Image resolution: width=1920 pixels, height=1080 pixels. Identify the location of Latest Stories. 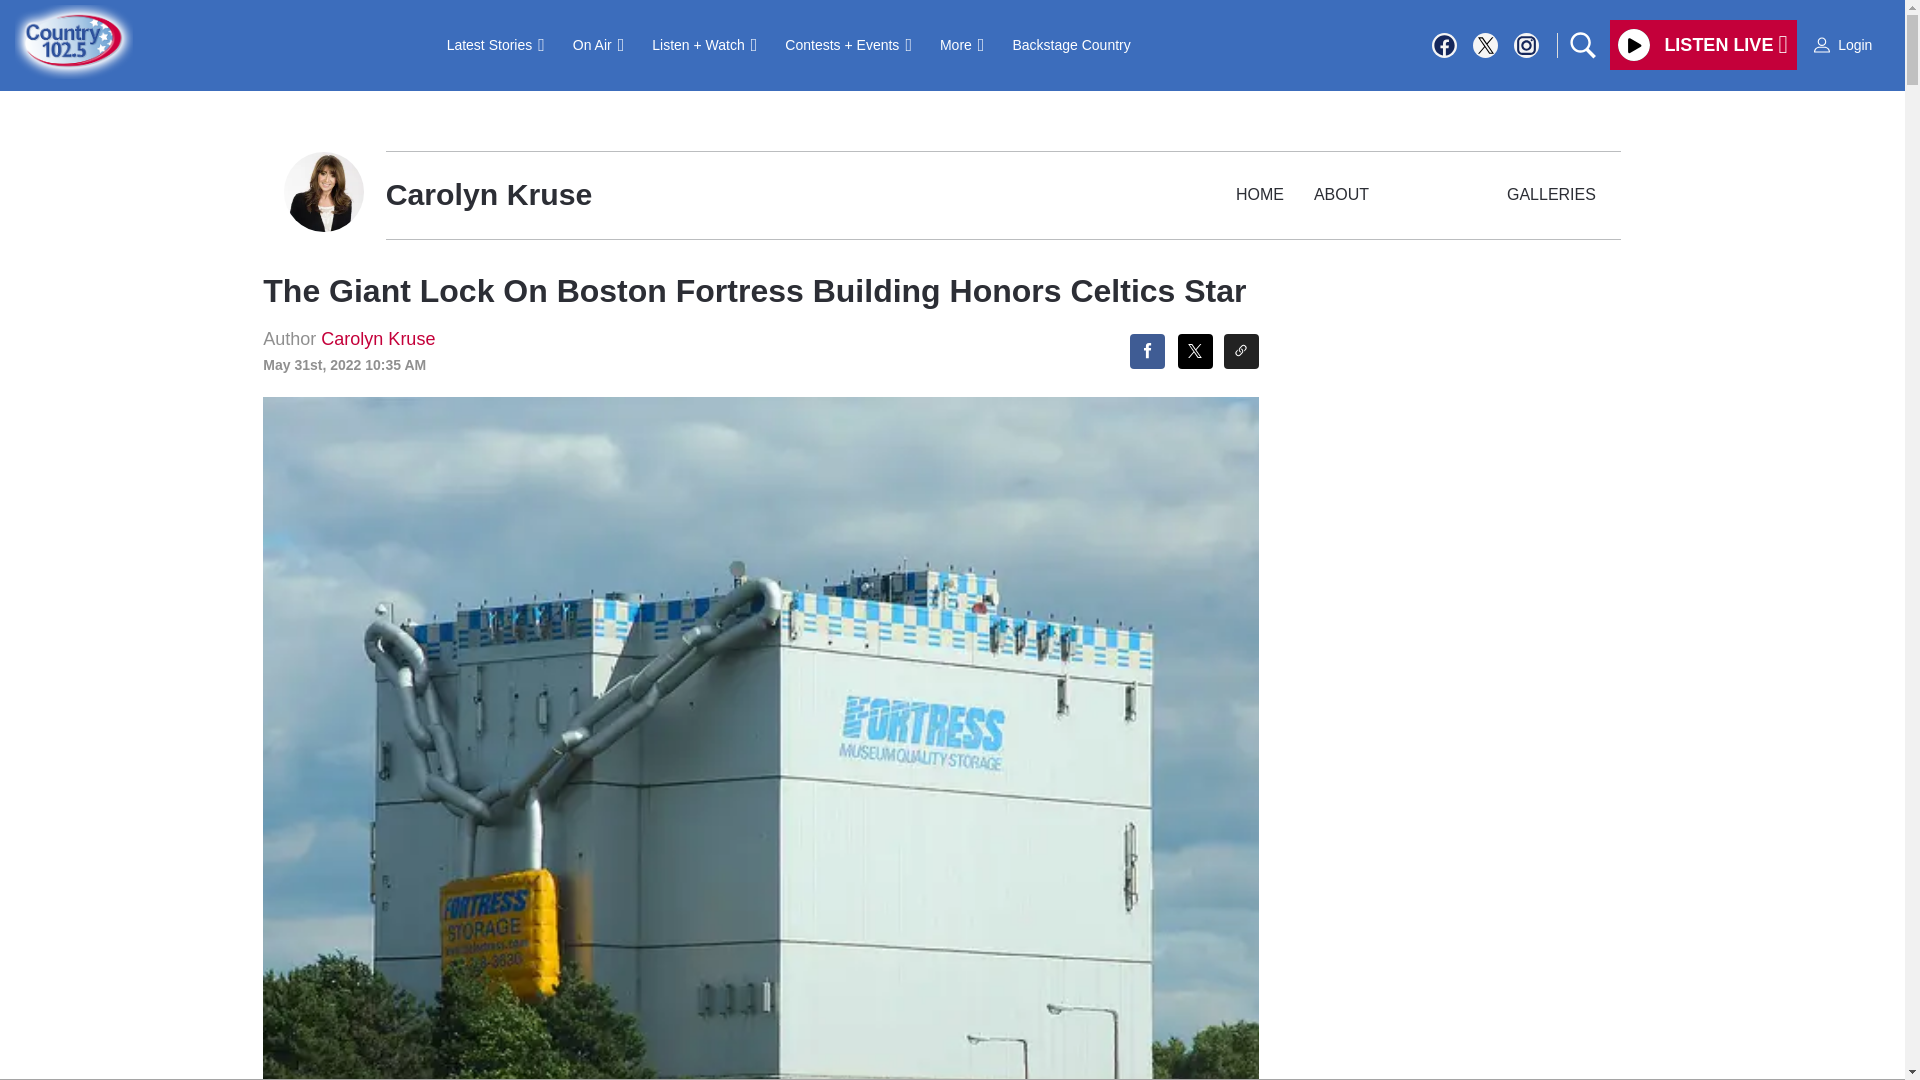
(496, 44).